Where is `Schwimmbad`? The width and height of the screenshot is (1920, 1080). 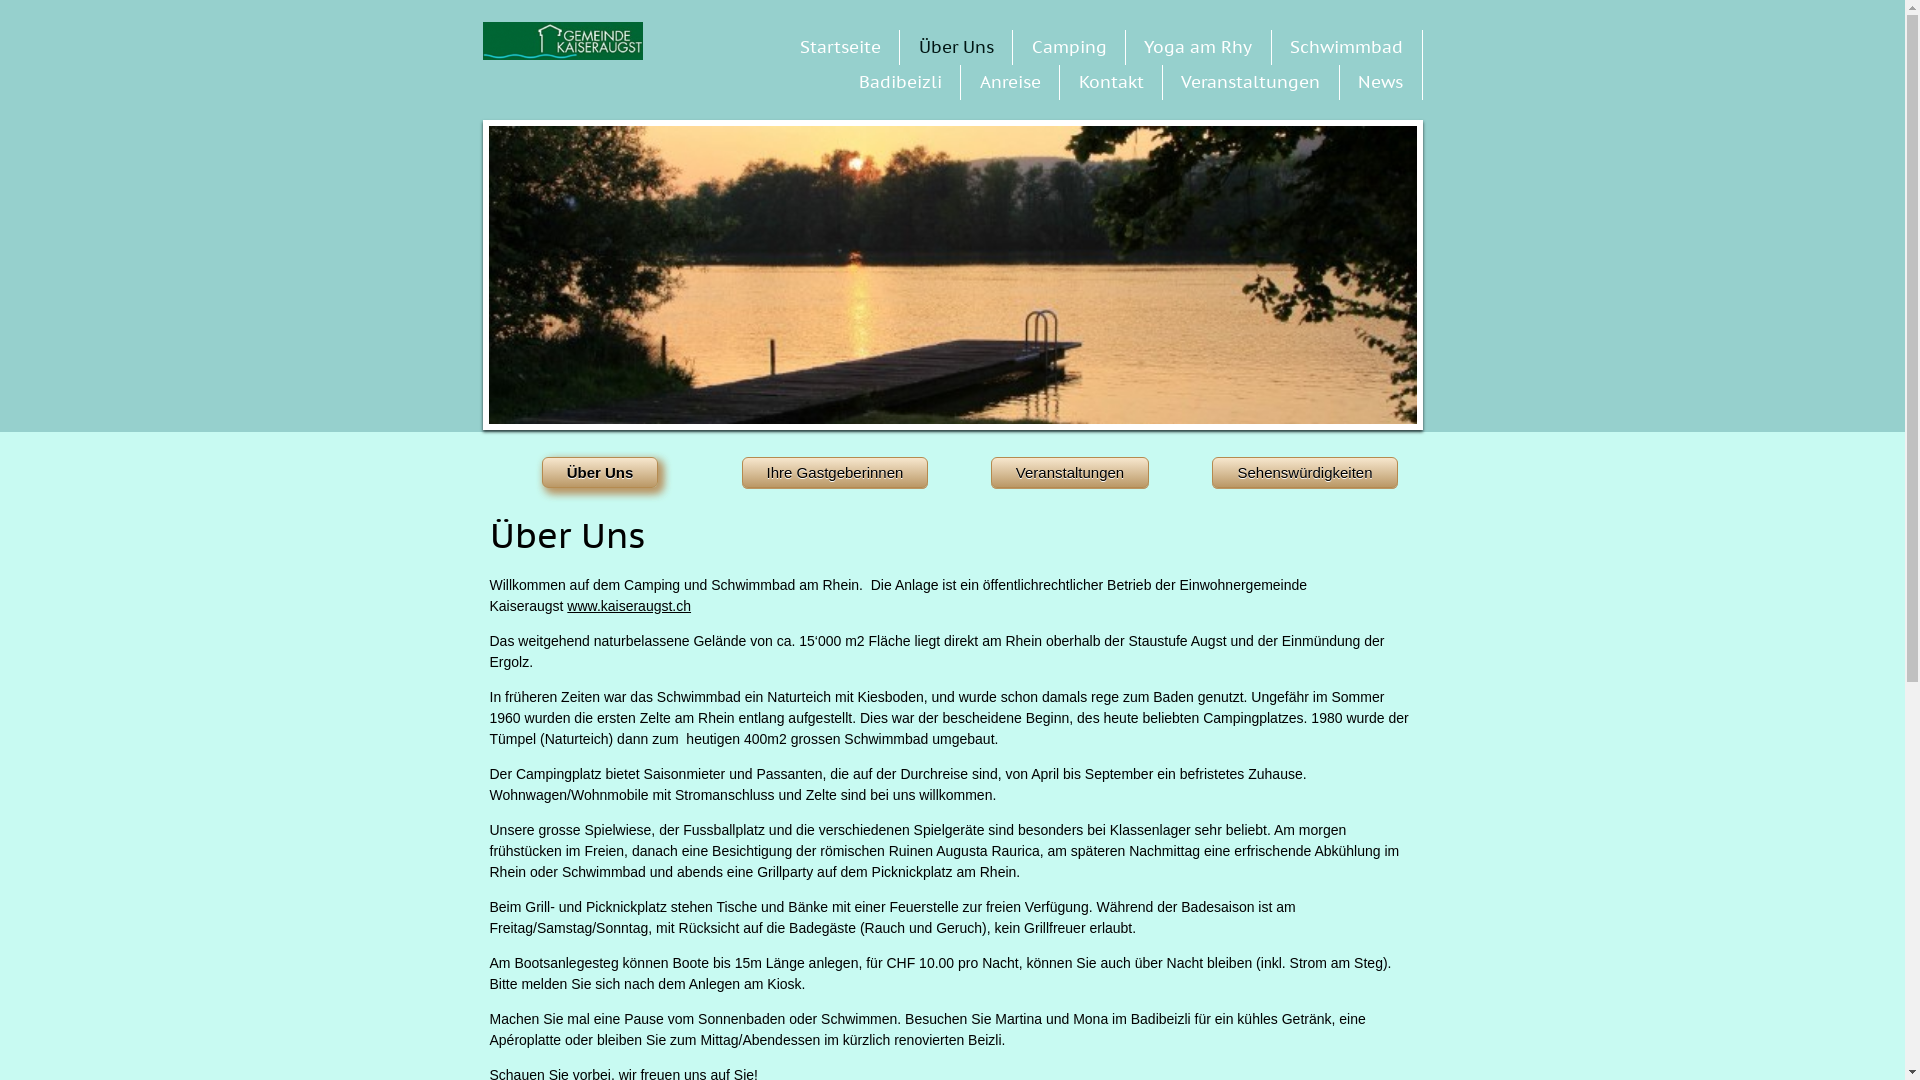
Schwimmbad is located at coordinates (1346, 47).